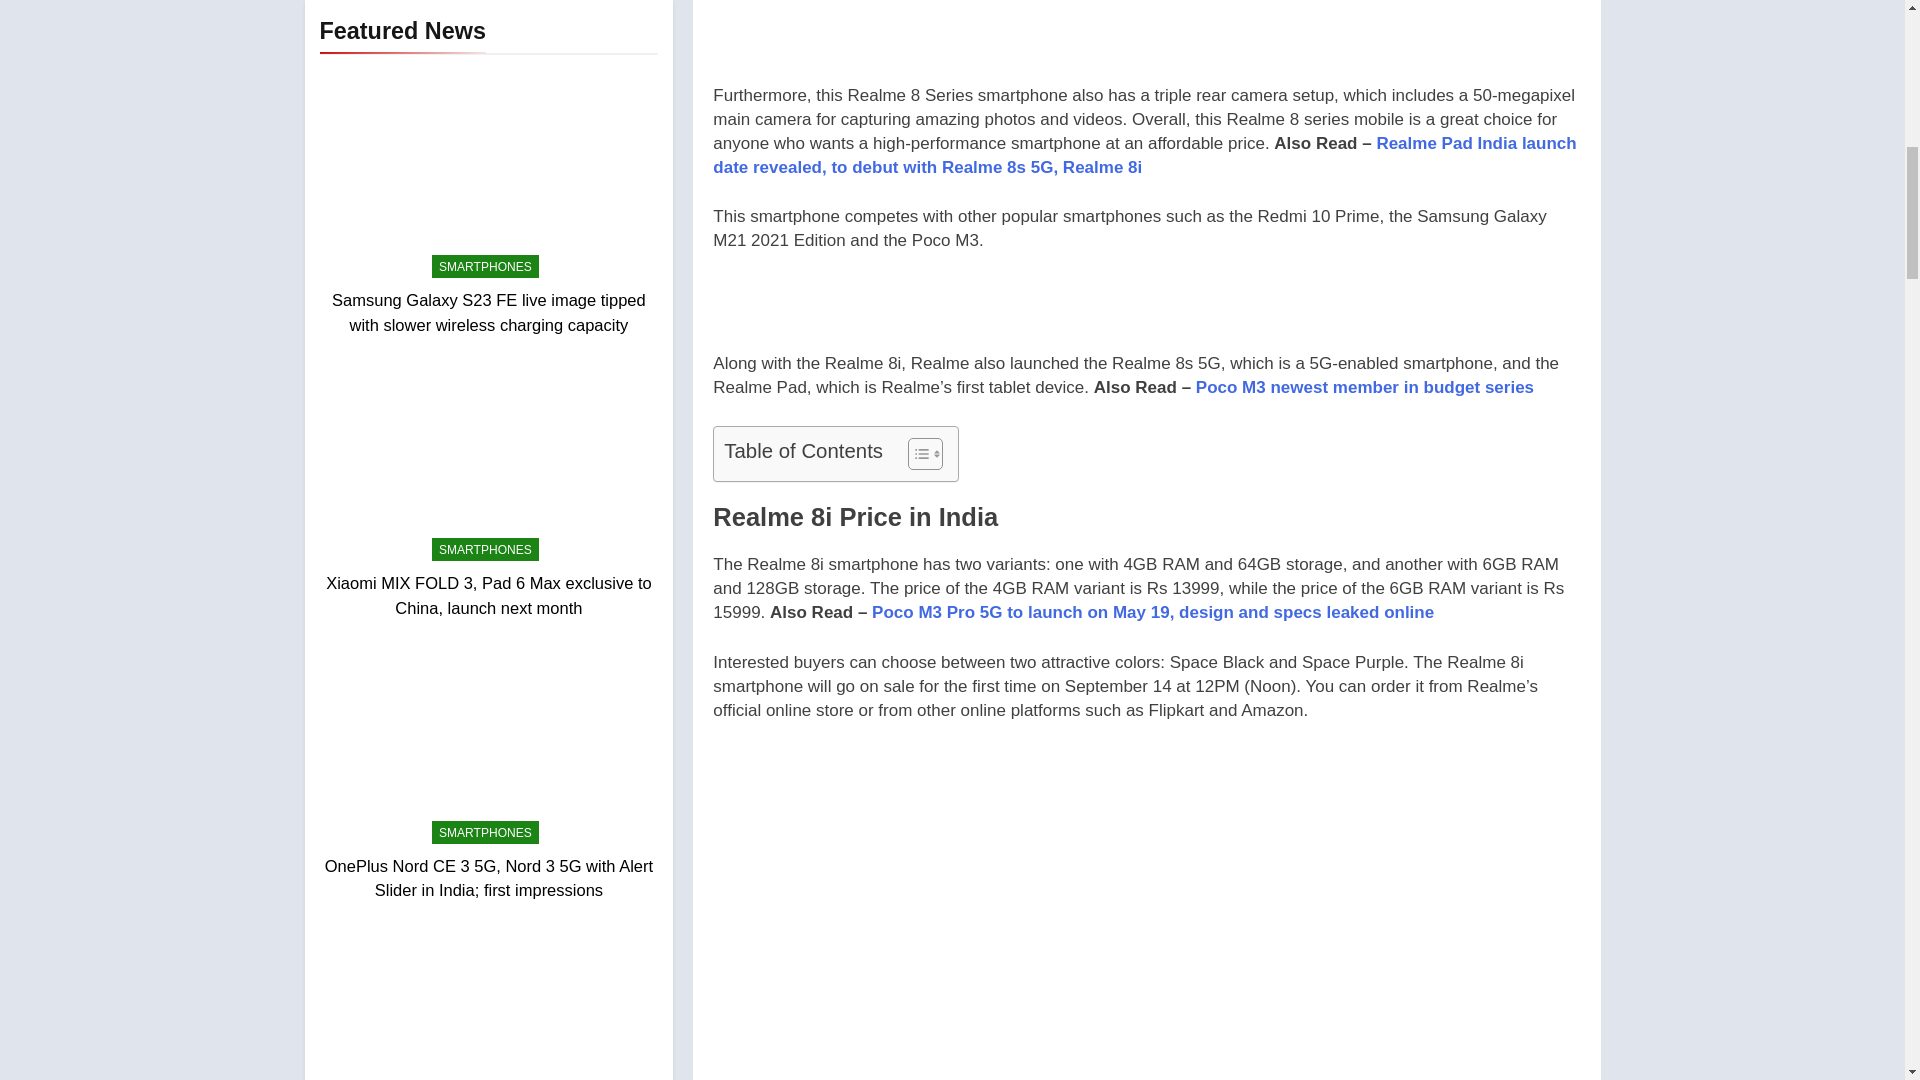  I want to click on Fitness, so click(358, 672).